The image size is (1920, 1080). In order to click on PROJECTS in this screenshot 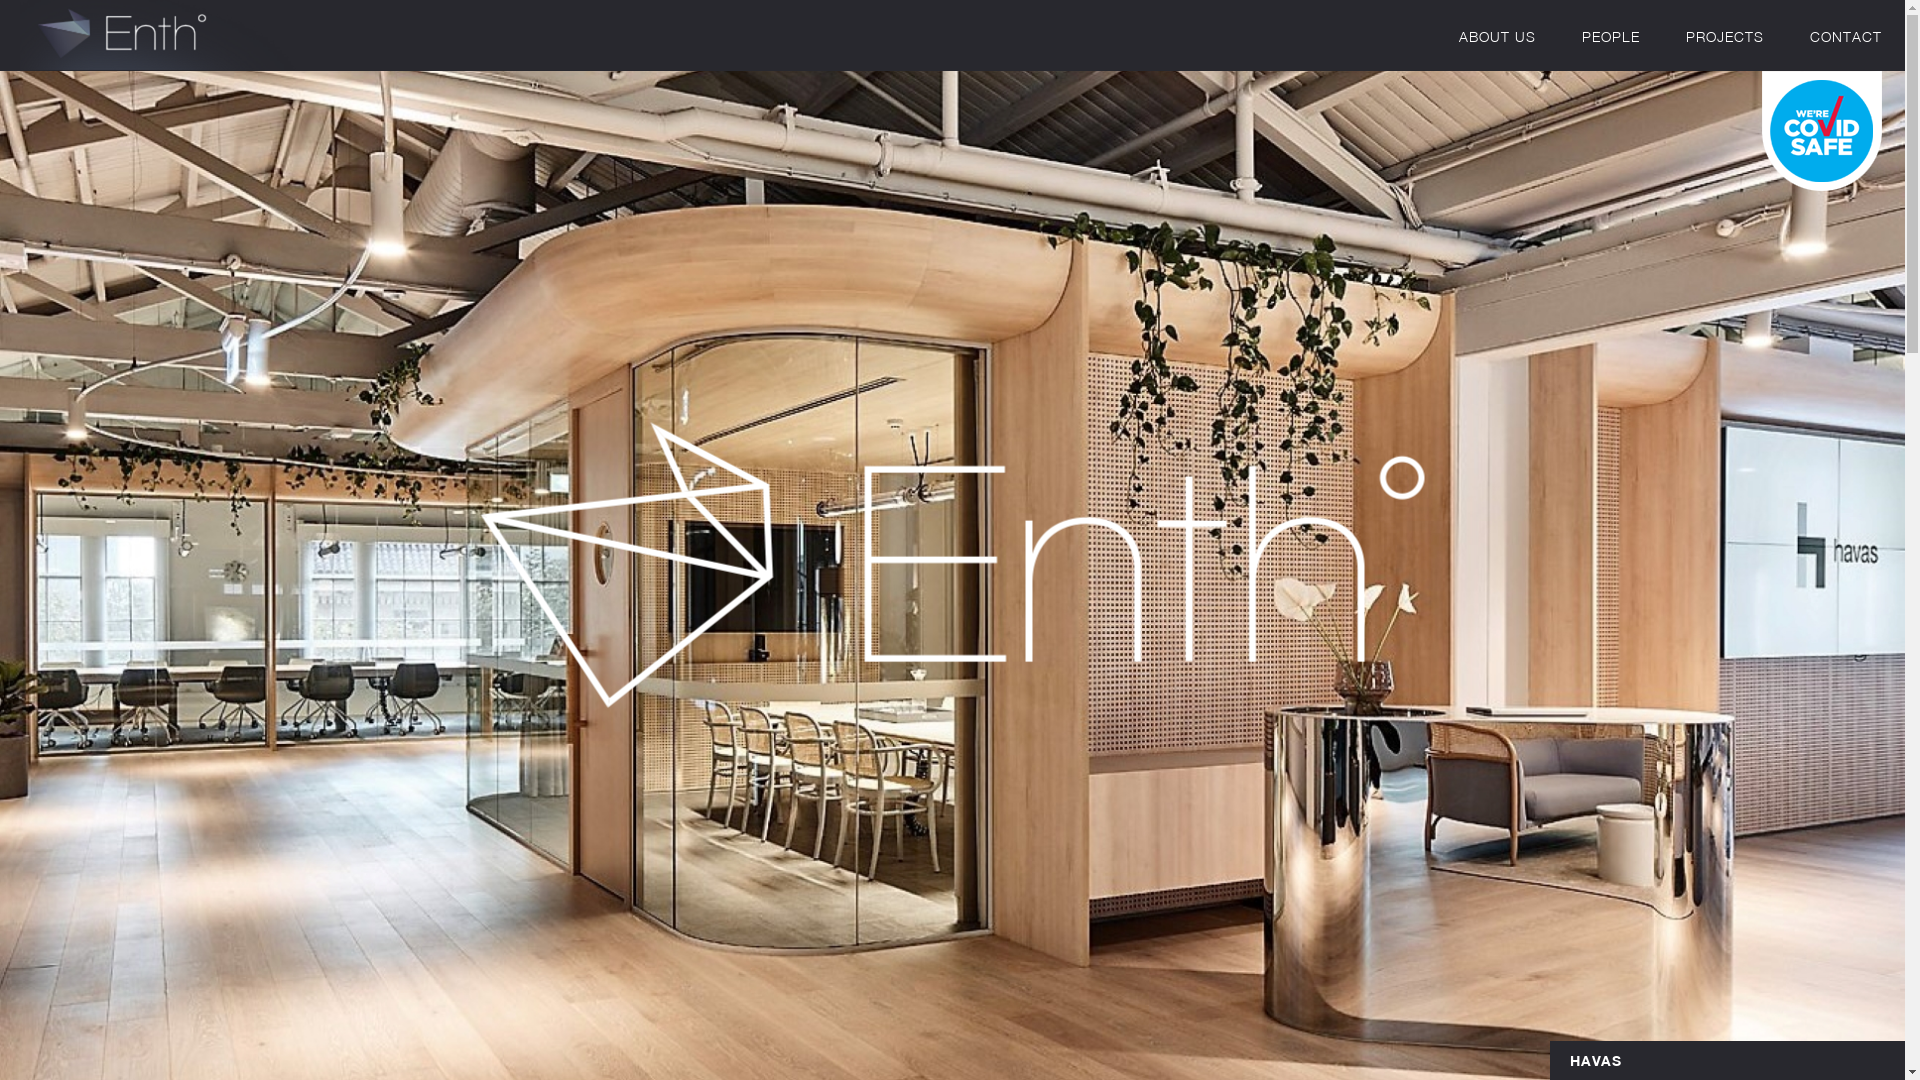, I will do `click(1725, 35)`.